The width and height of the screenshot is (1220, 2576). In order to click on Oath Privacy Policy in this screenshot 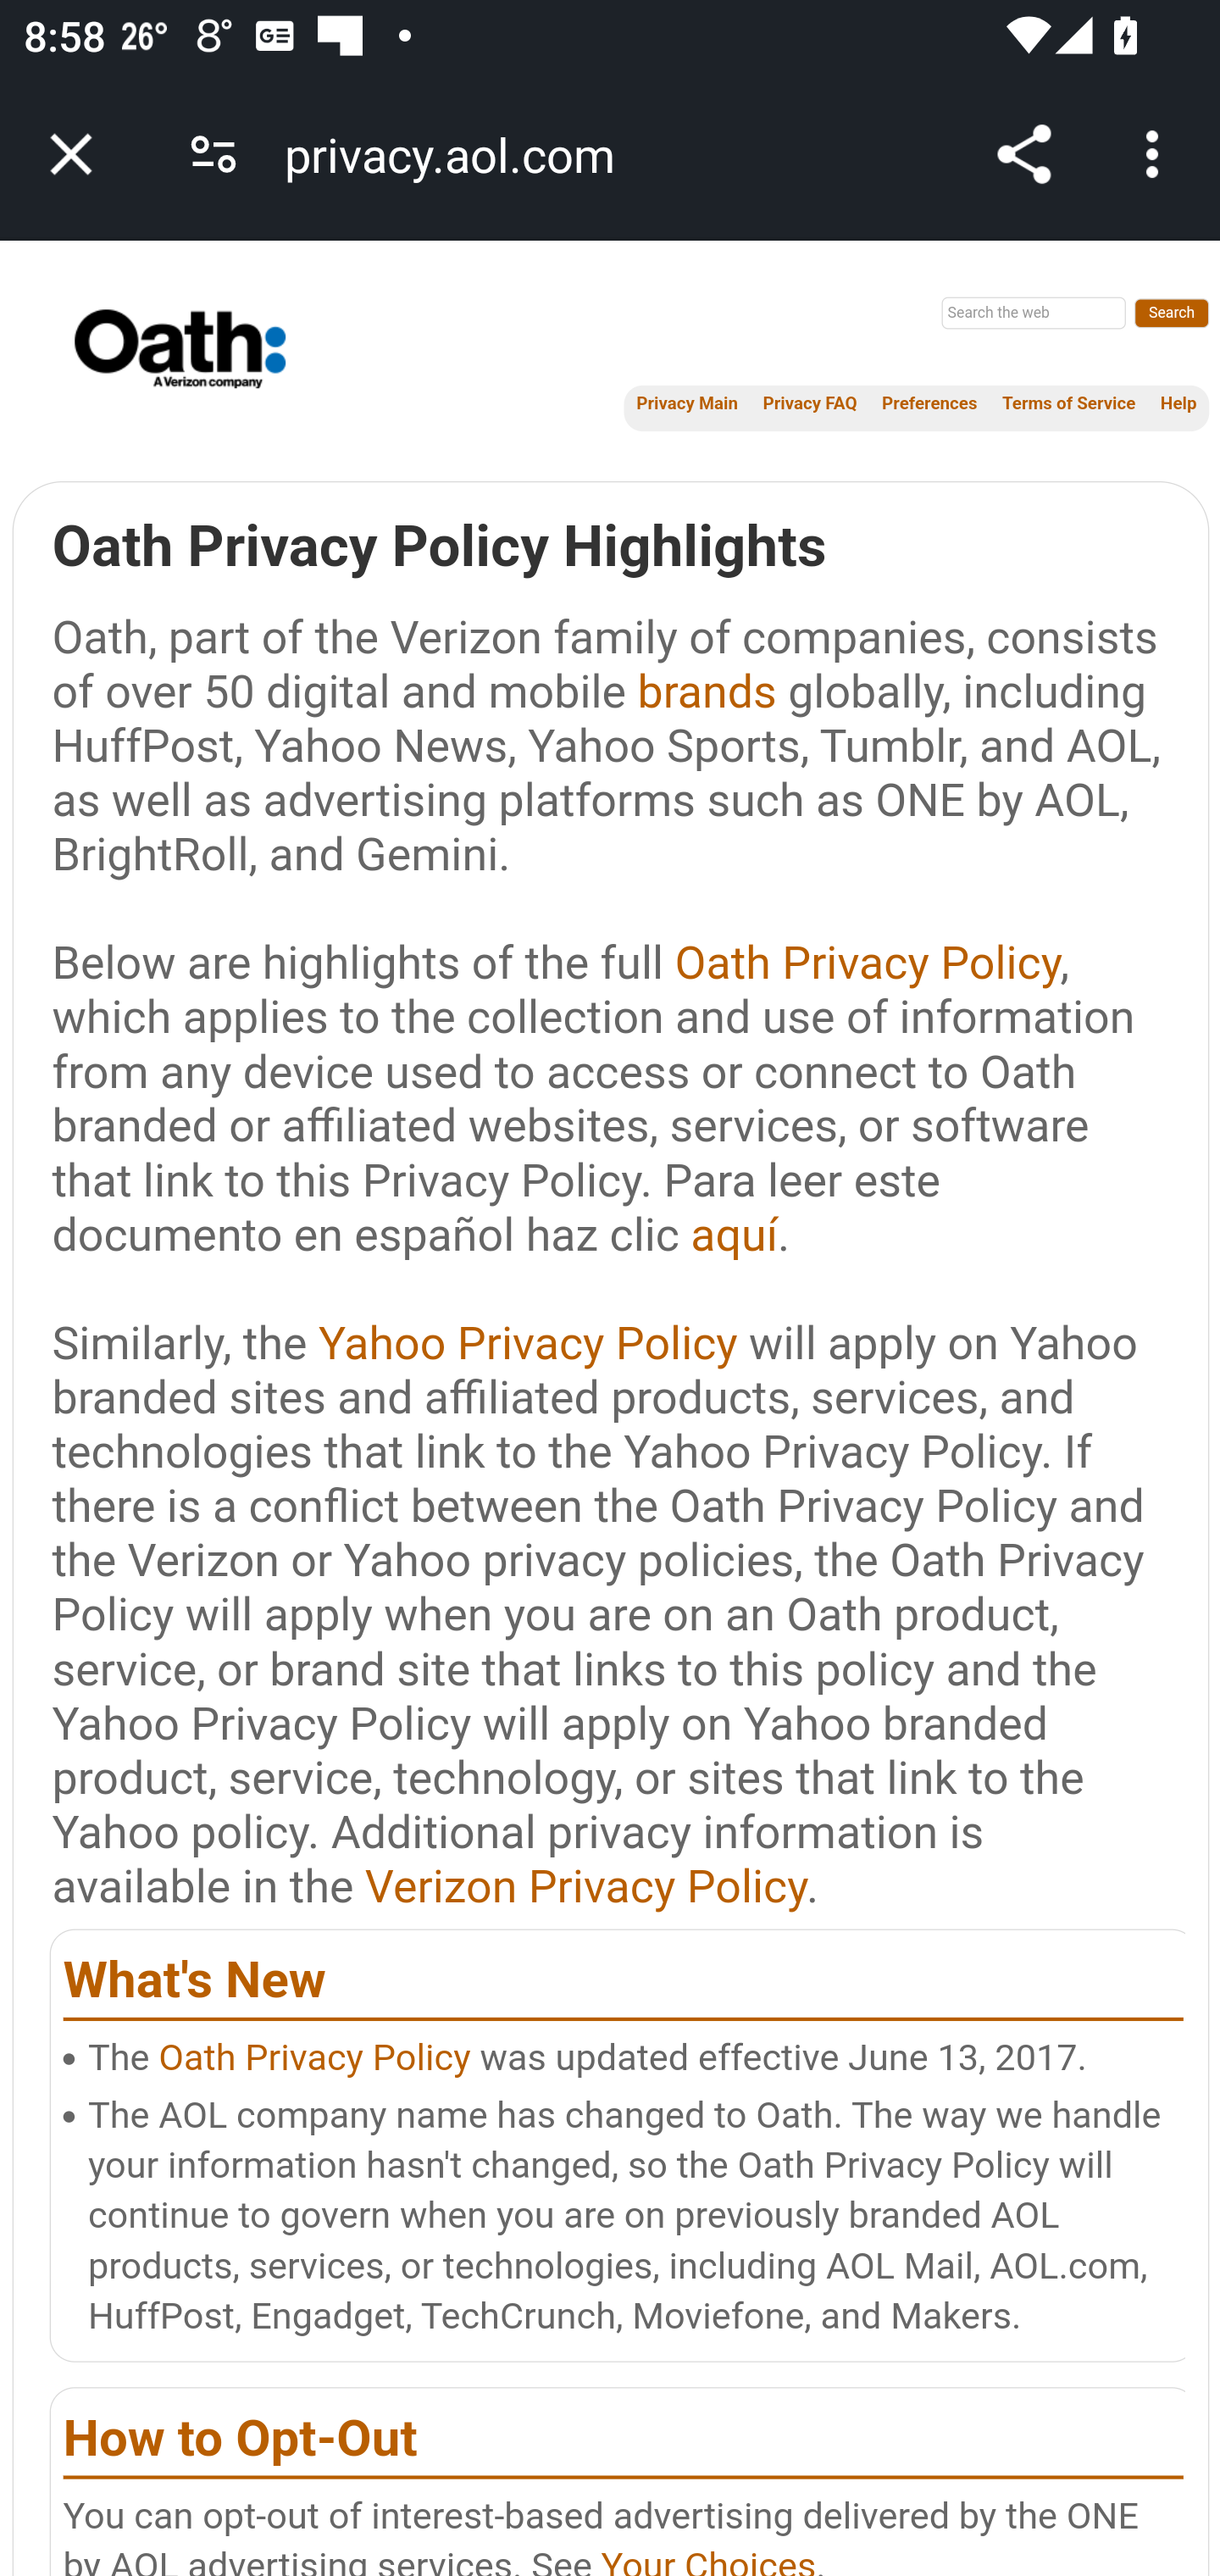, I will do `click(314, 2057)`.